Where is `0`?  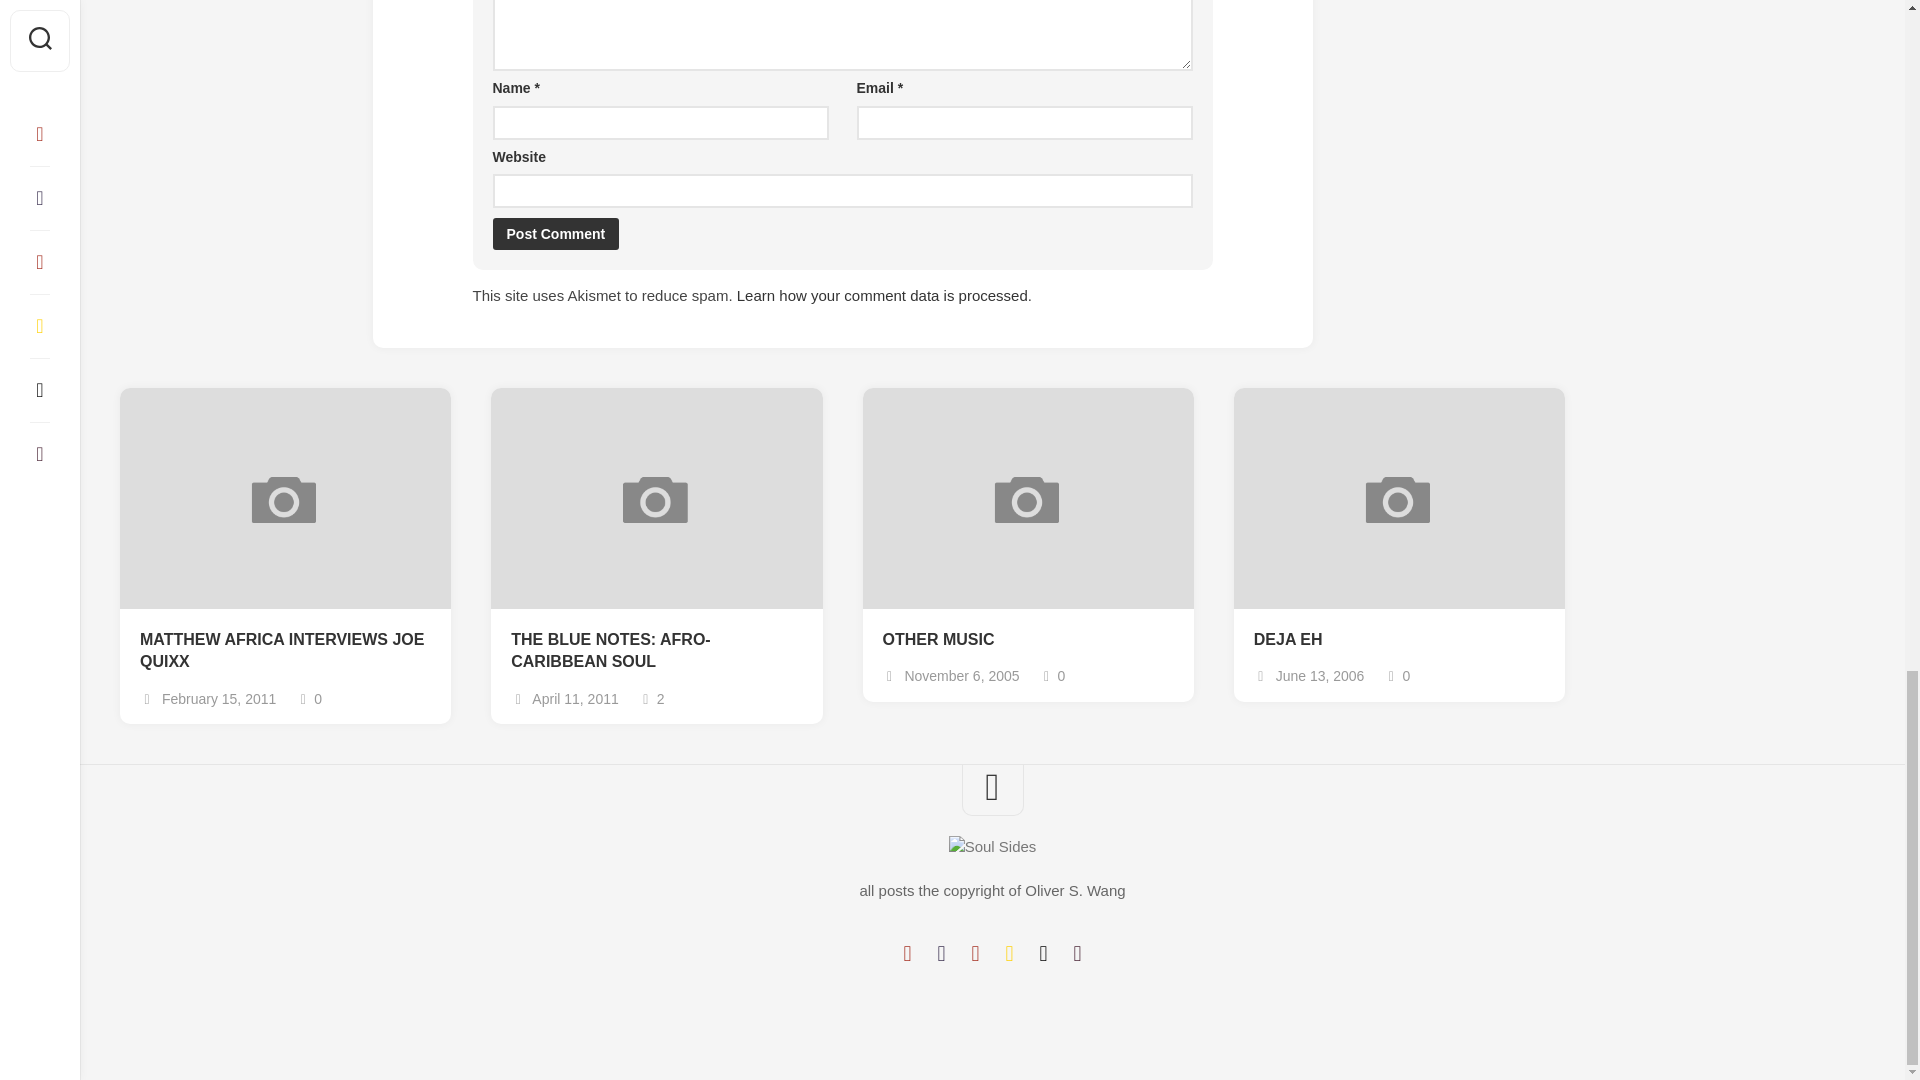
0 is located at coordinates (308, 699).